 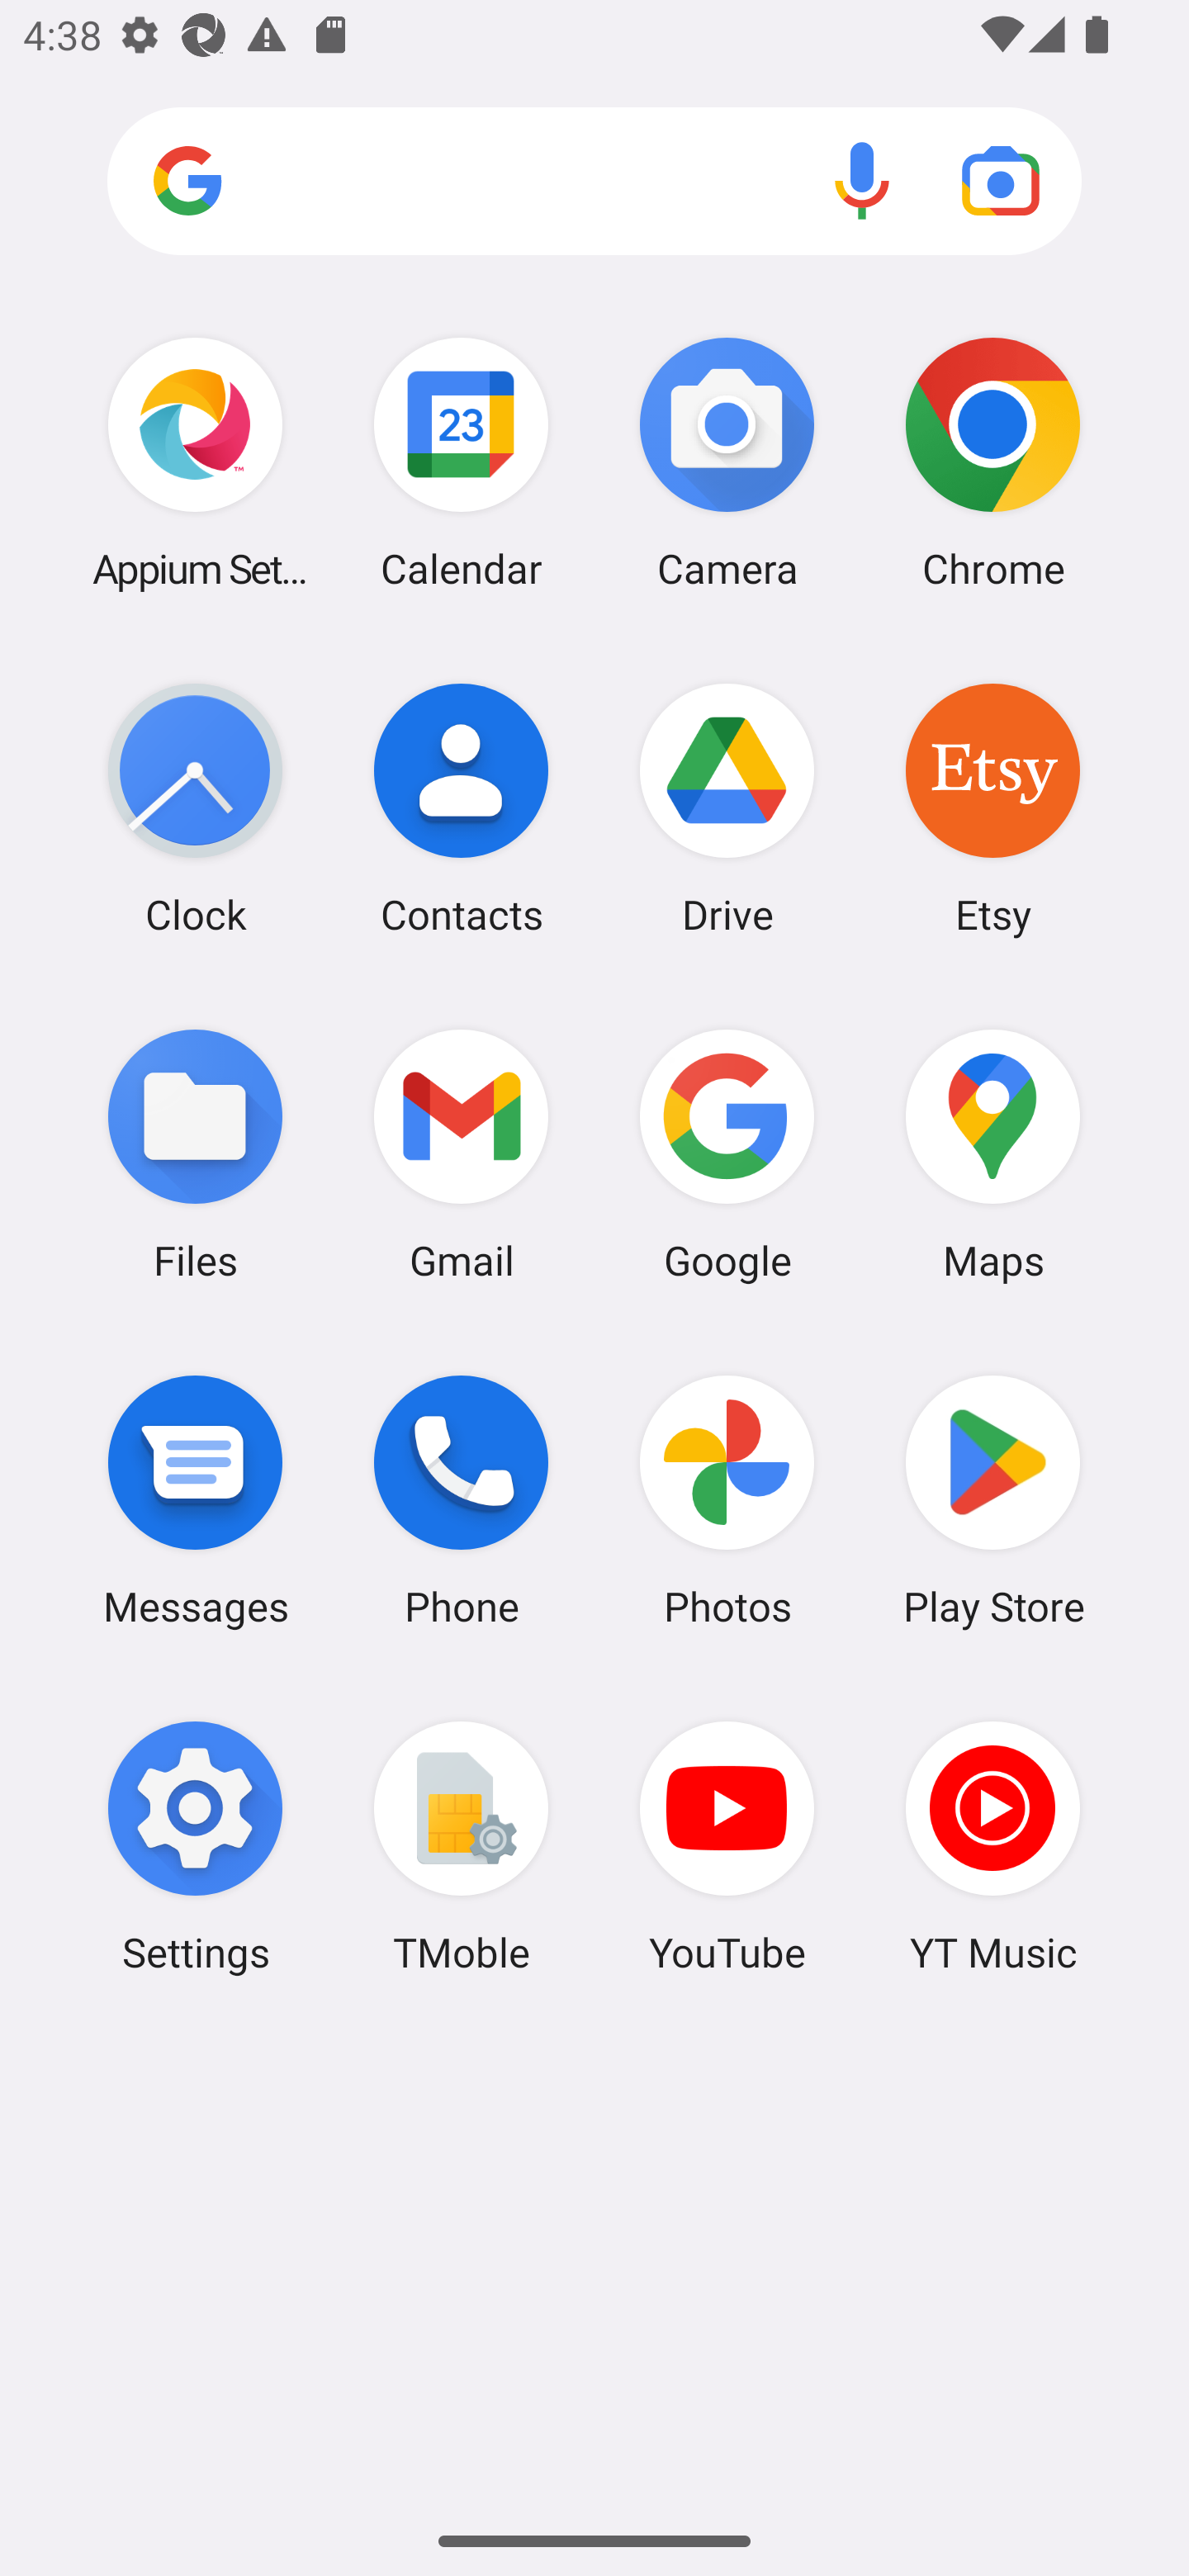 I want to click on YouTube, so click(x=727, y=1847).